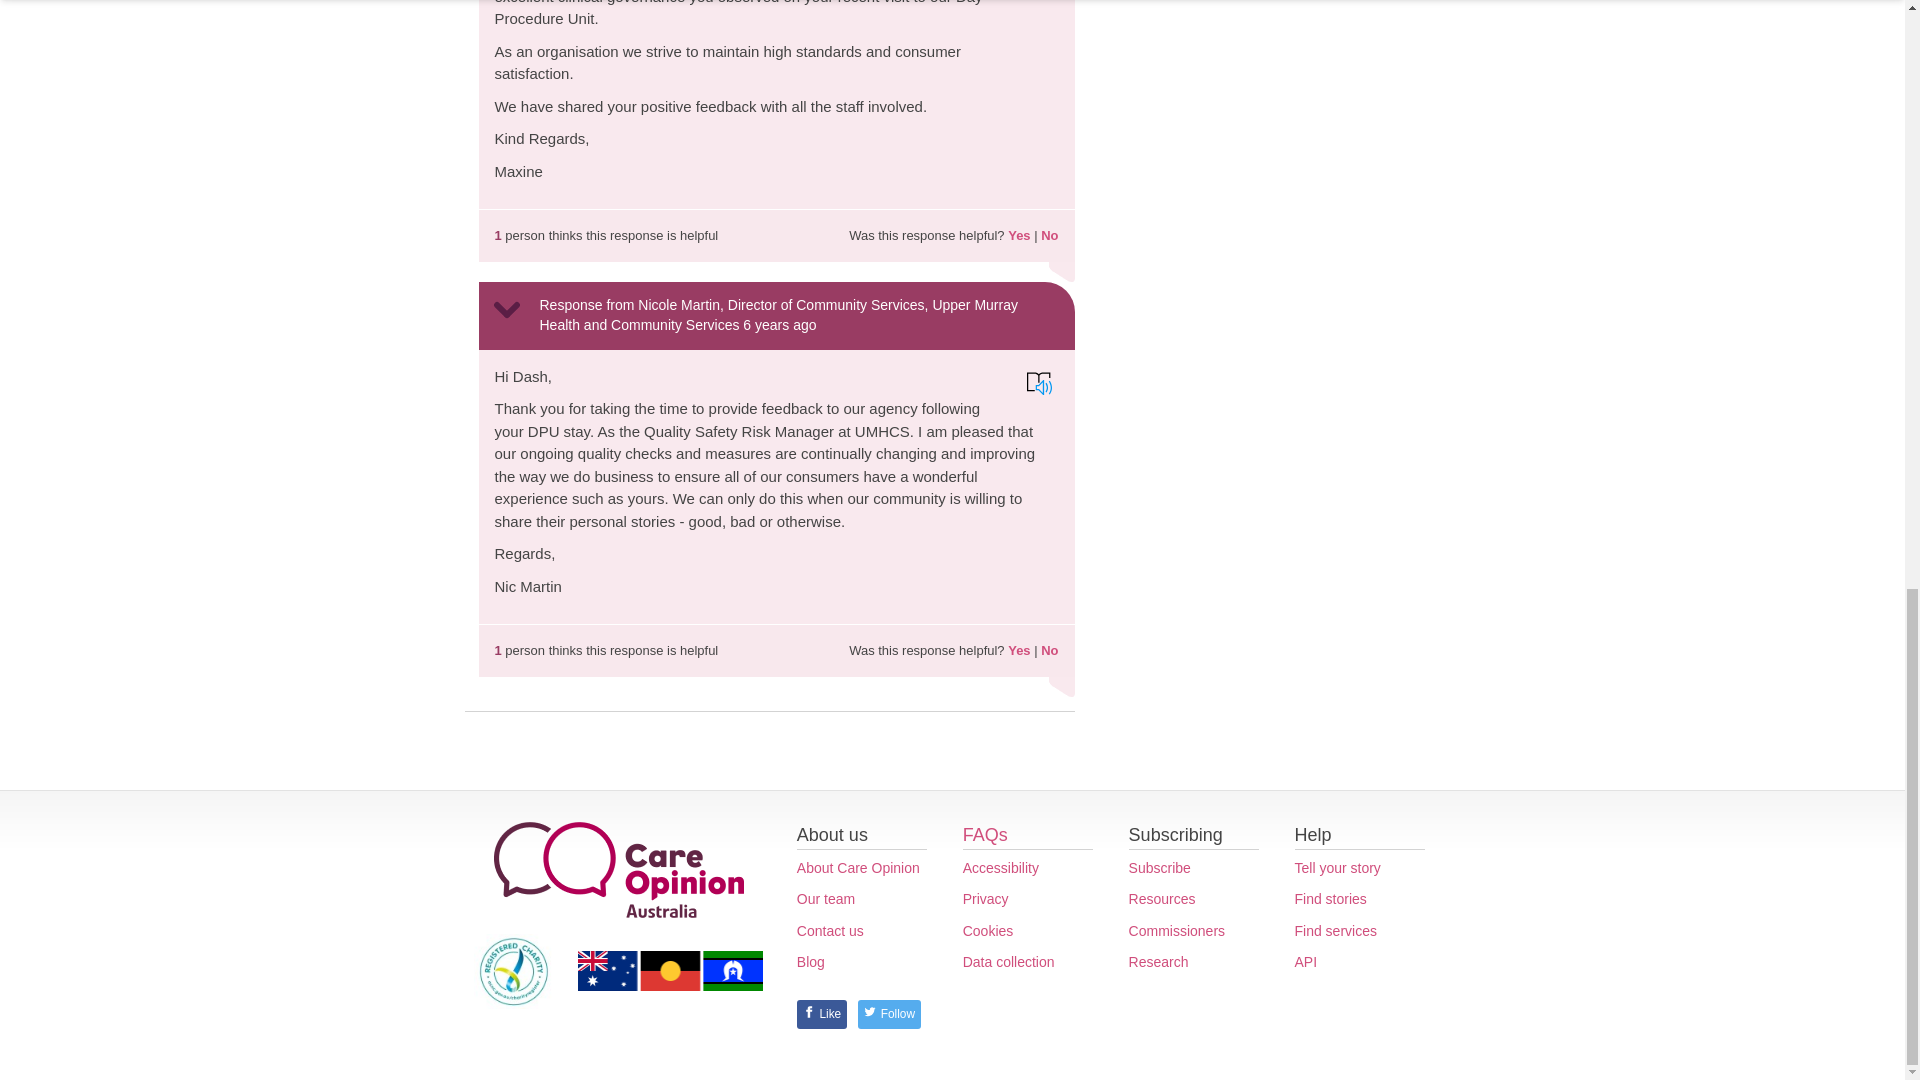 The image size is (1920, 1080). I want to click on Australian Charities and Not-for-profits Commission, so click(514, 971).